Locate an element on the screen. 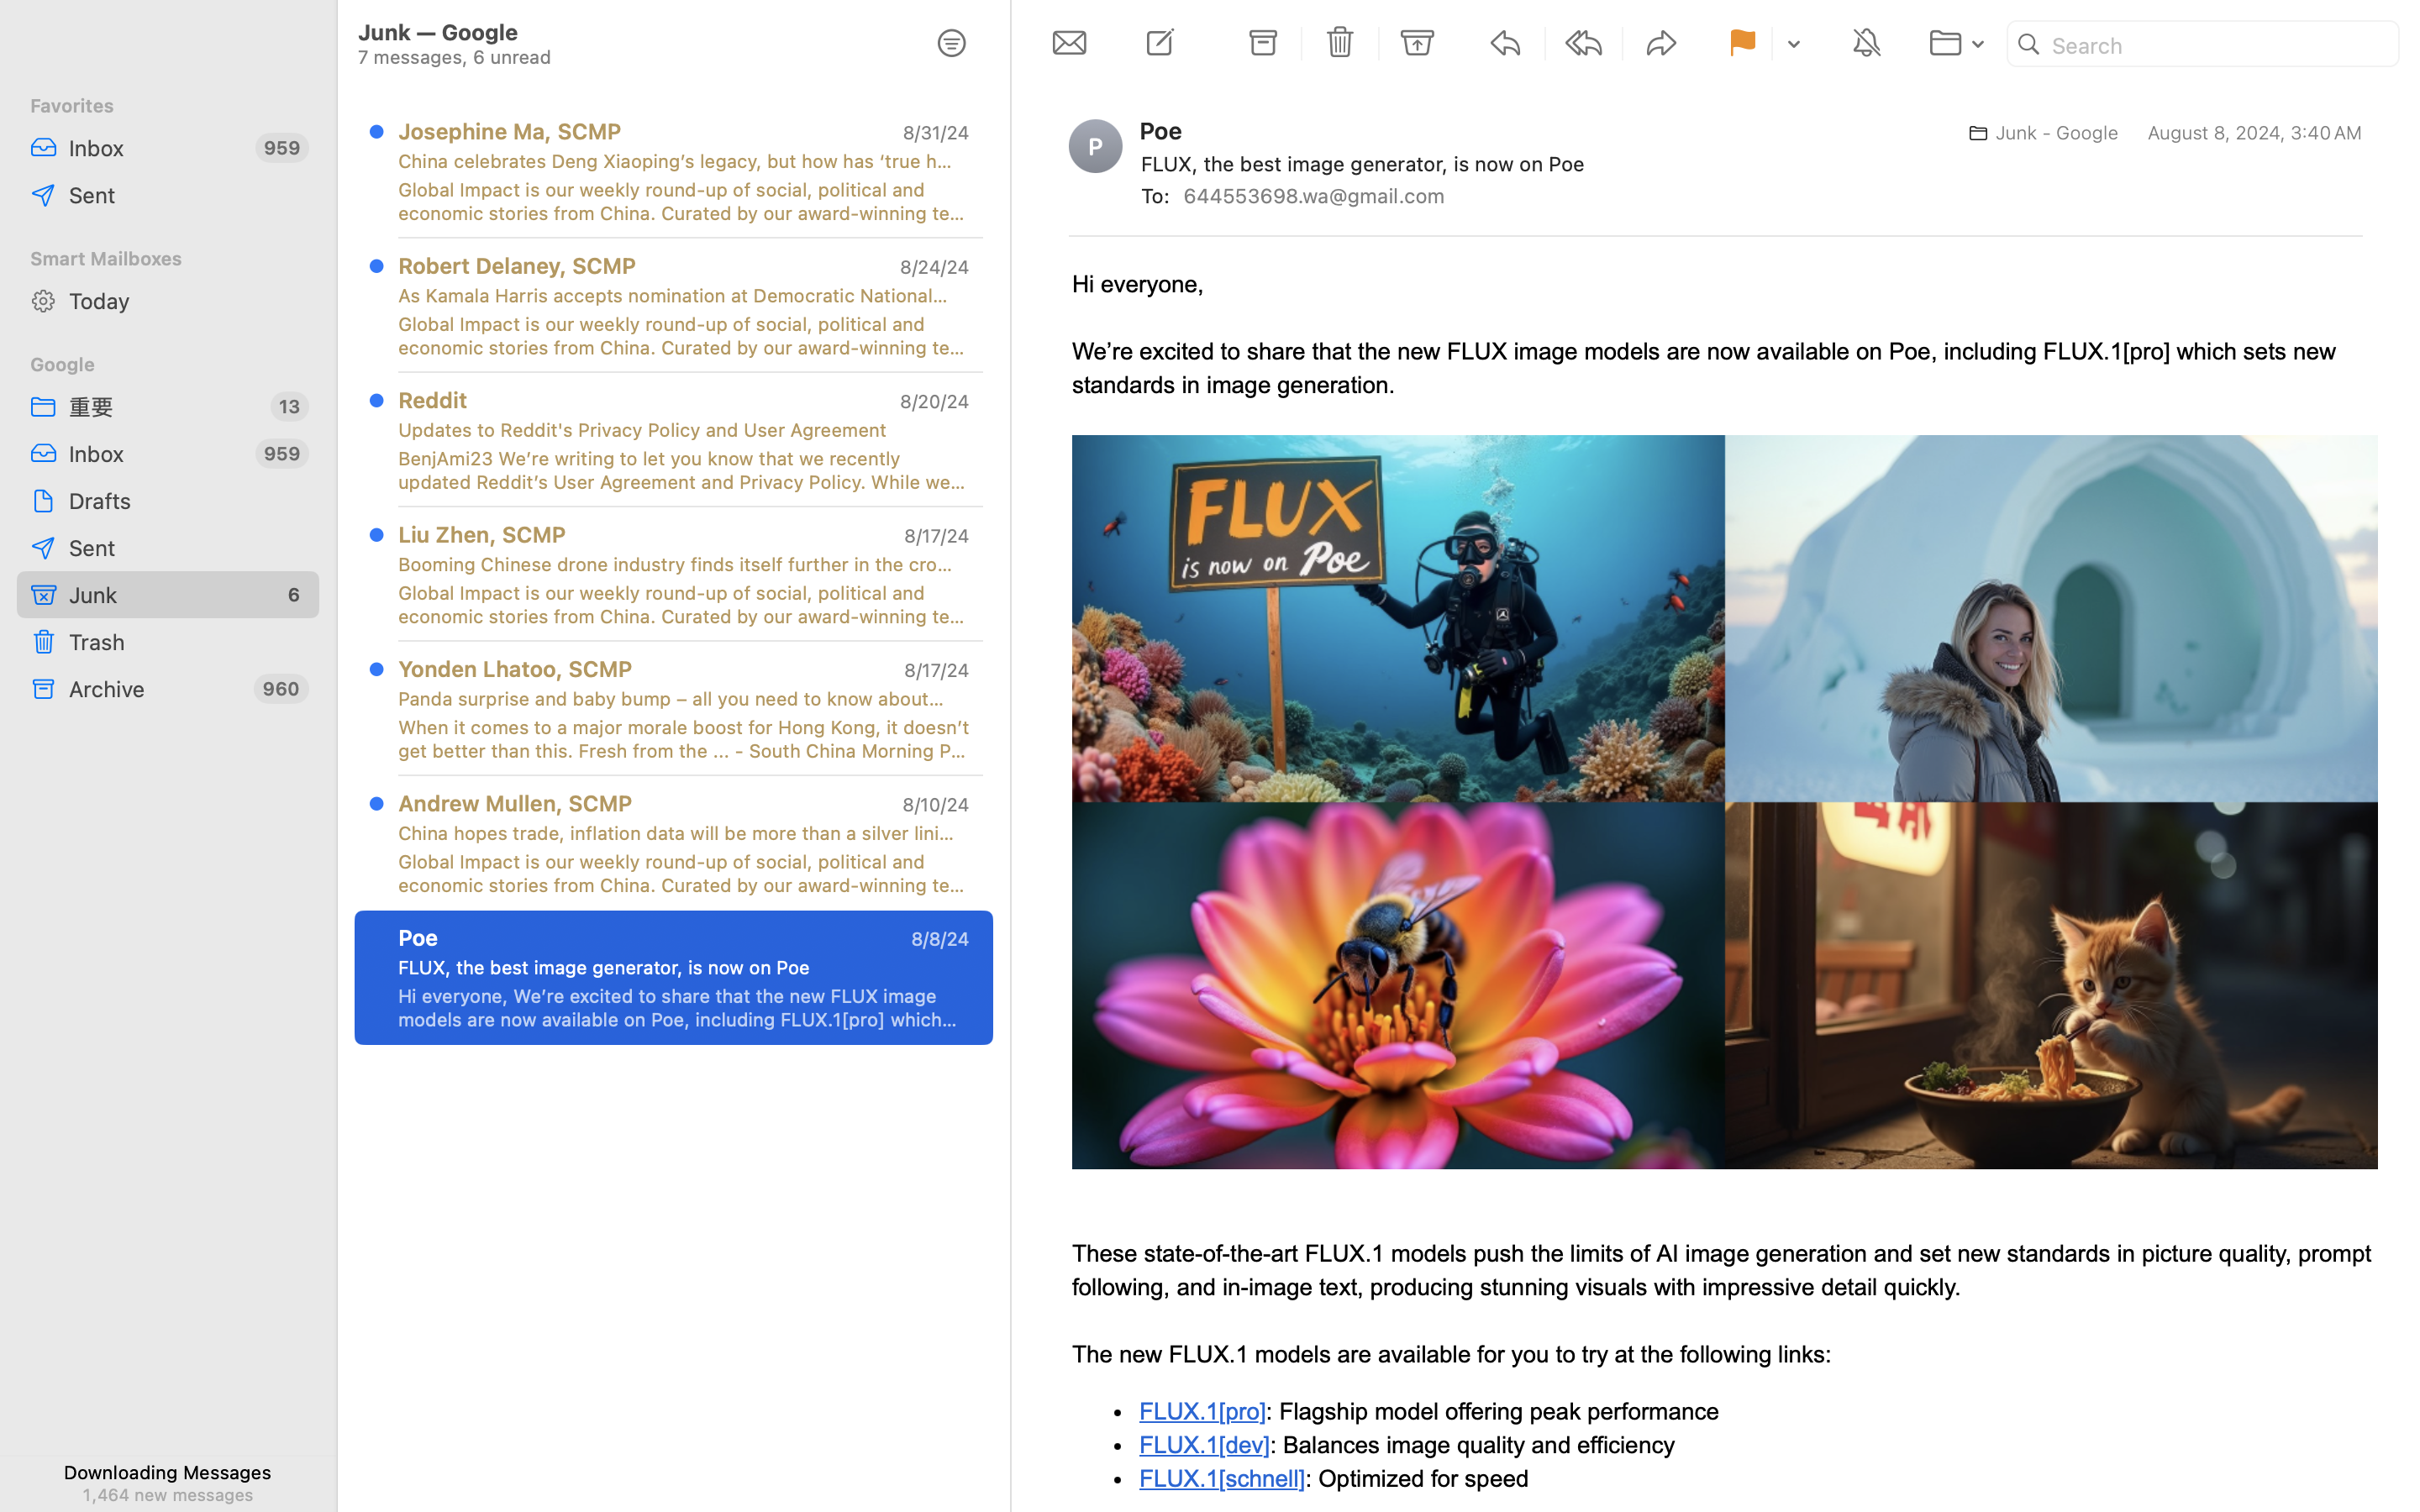 This screenshot has width=2420, height=1512. Poe is located at coordinates (1168, 130).